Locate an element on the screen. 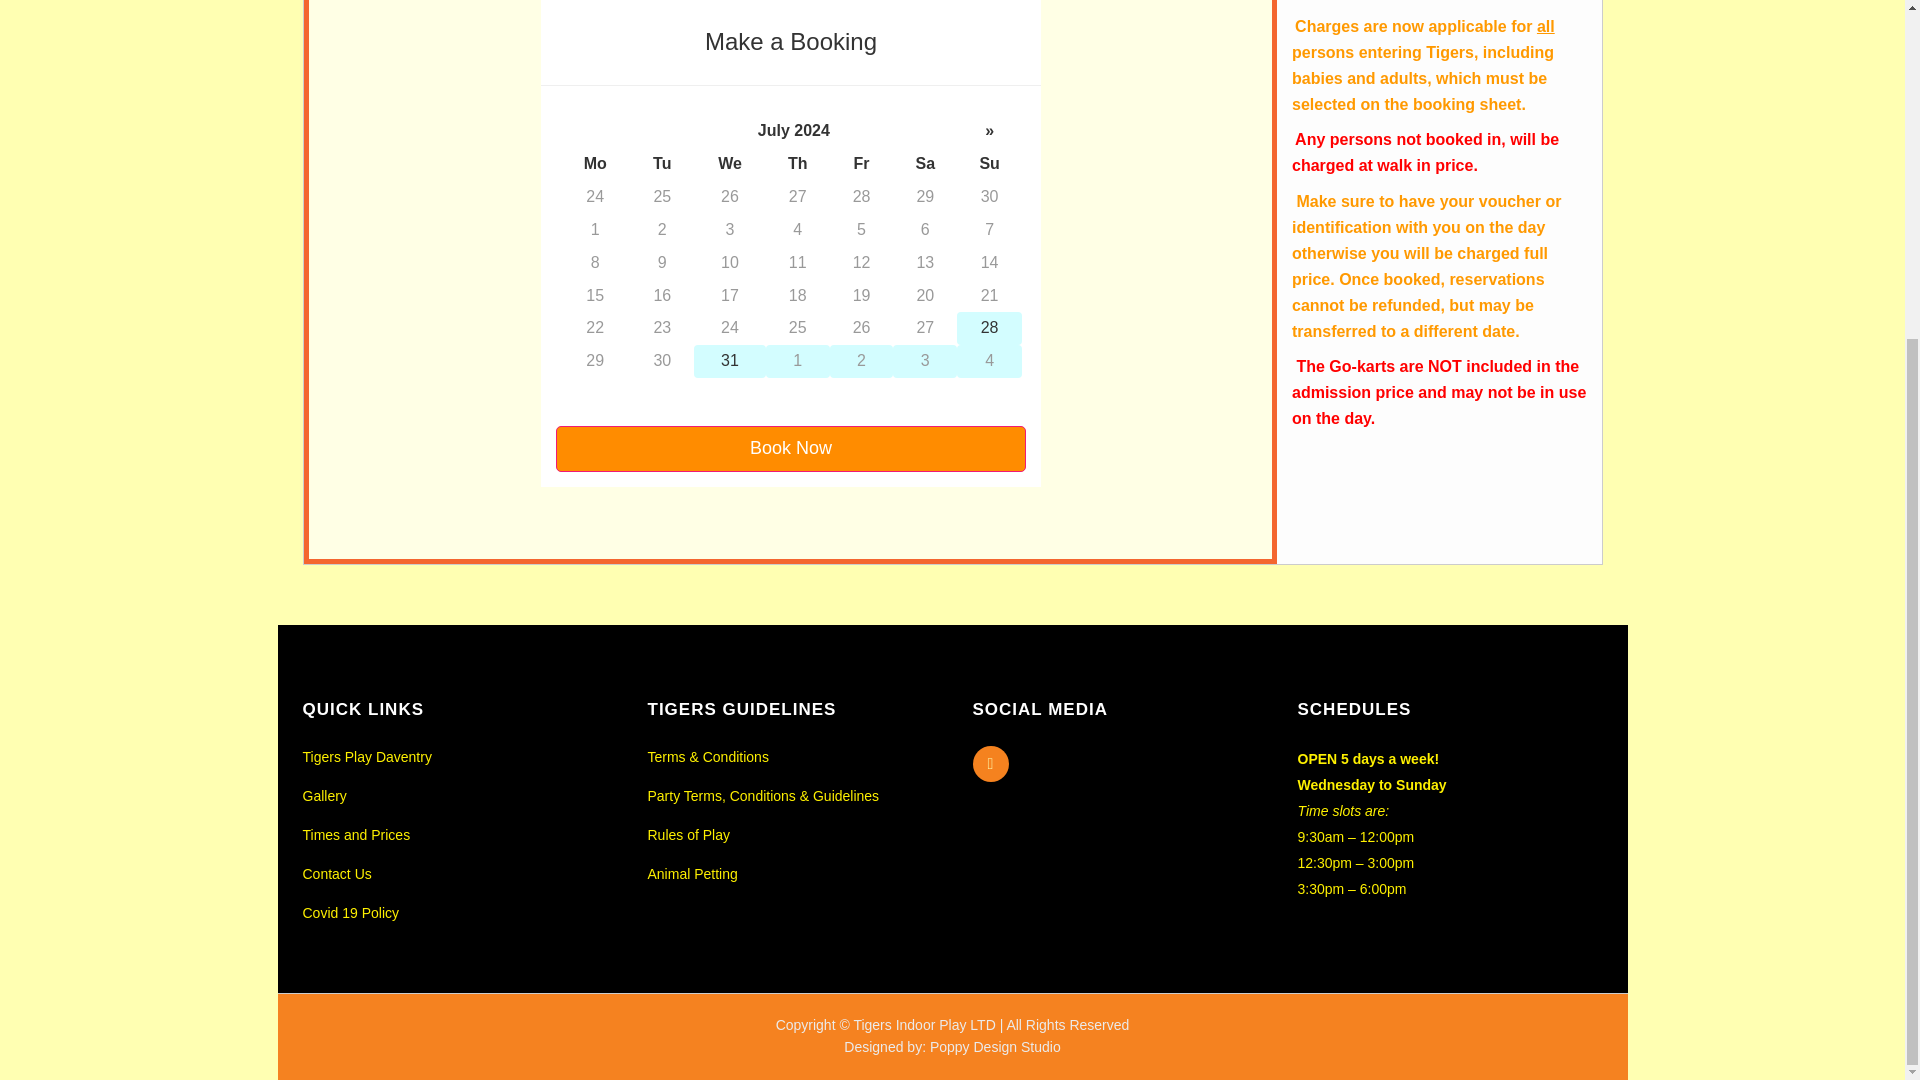  Animal Petting is located at coordinates (795, 873).